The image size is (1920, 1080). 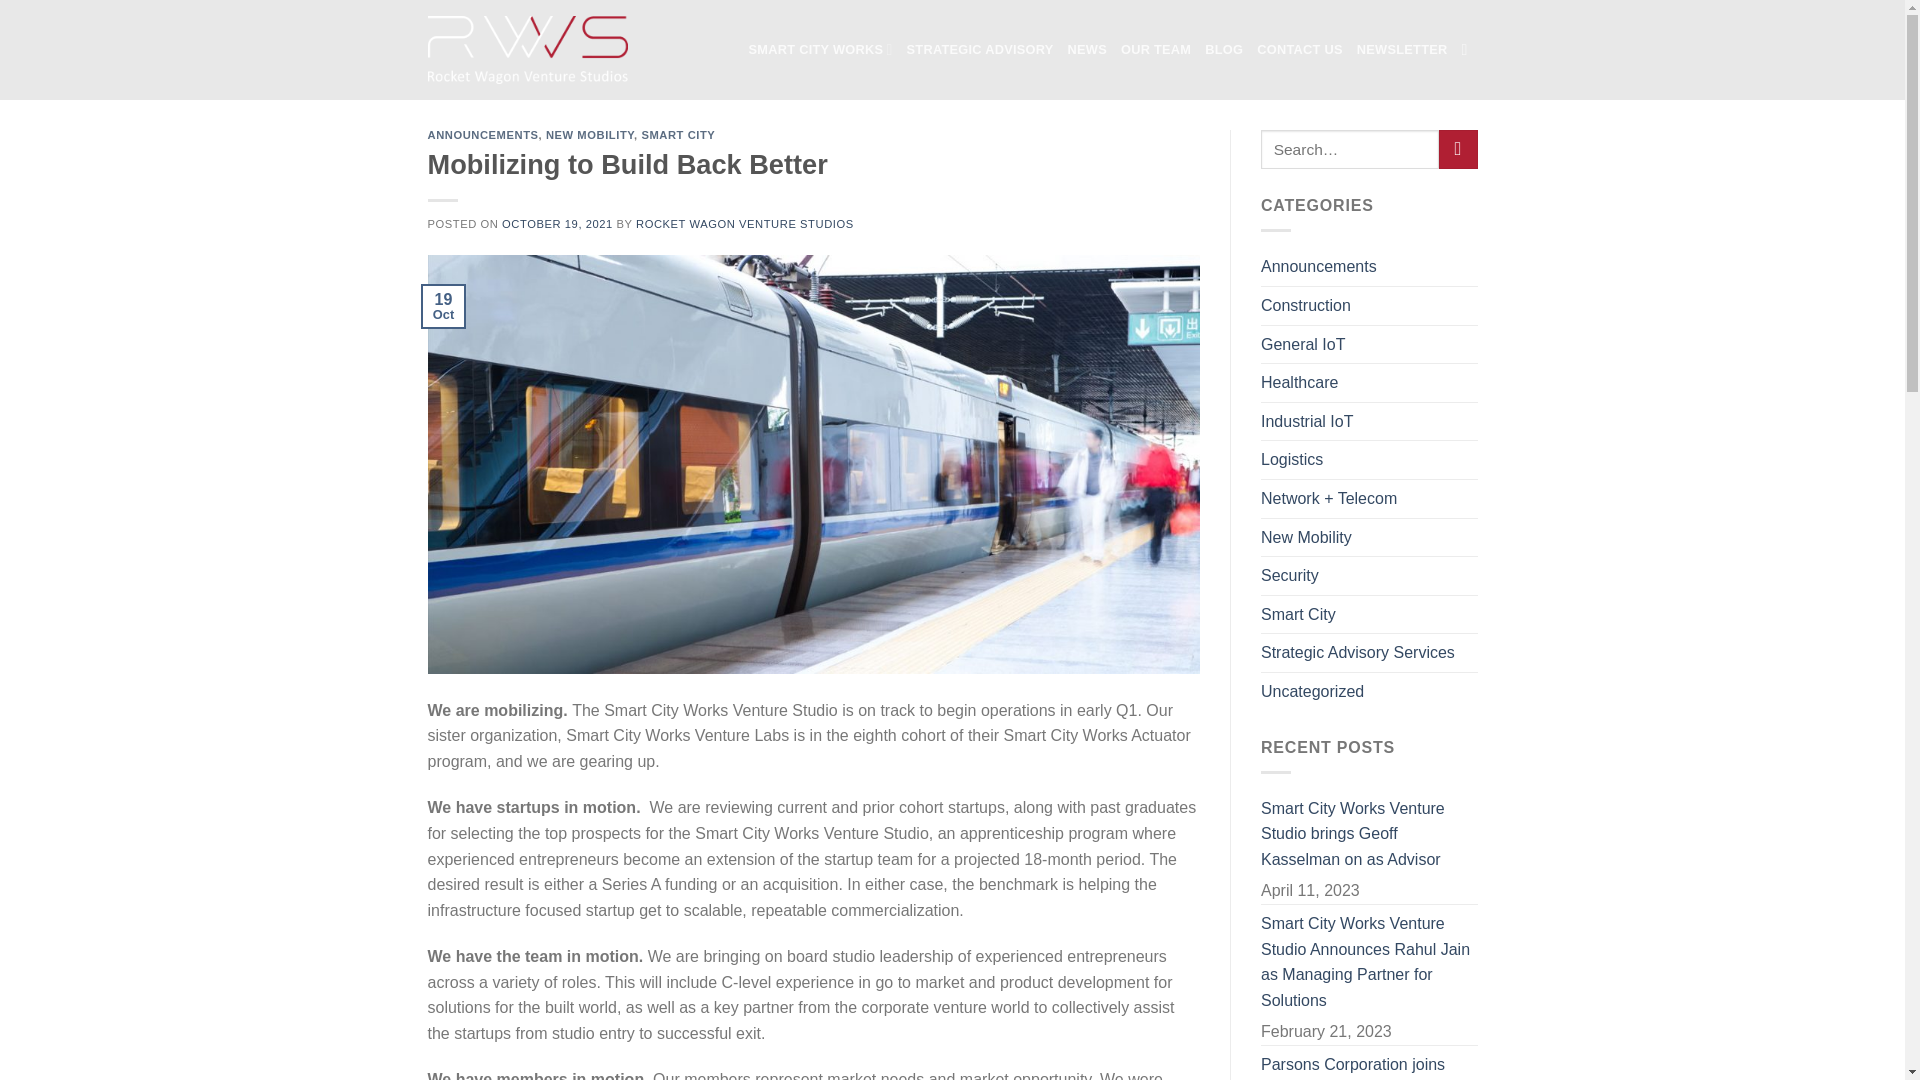 What do you see at coordinates (1402, 50) in the screenshot?
I see `NEWSLETTER` at bounding box center [1402, 50].